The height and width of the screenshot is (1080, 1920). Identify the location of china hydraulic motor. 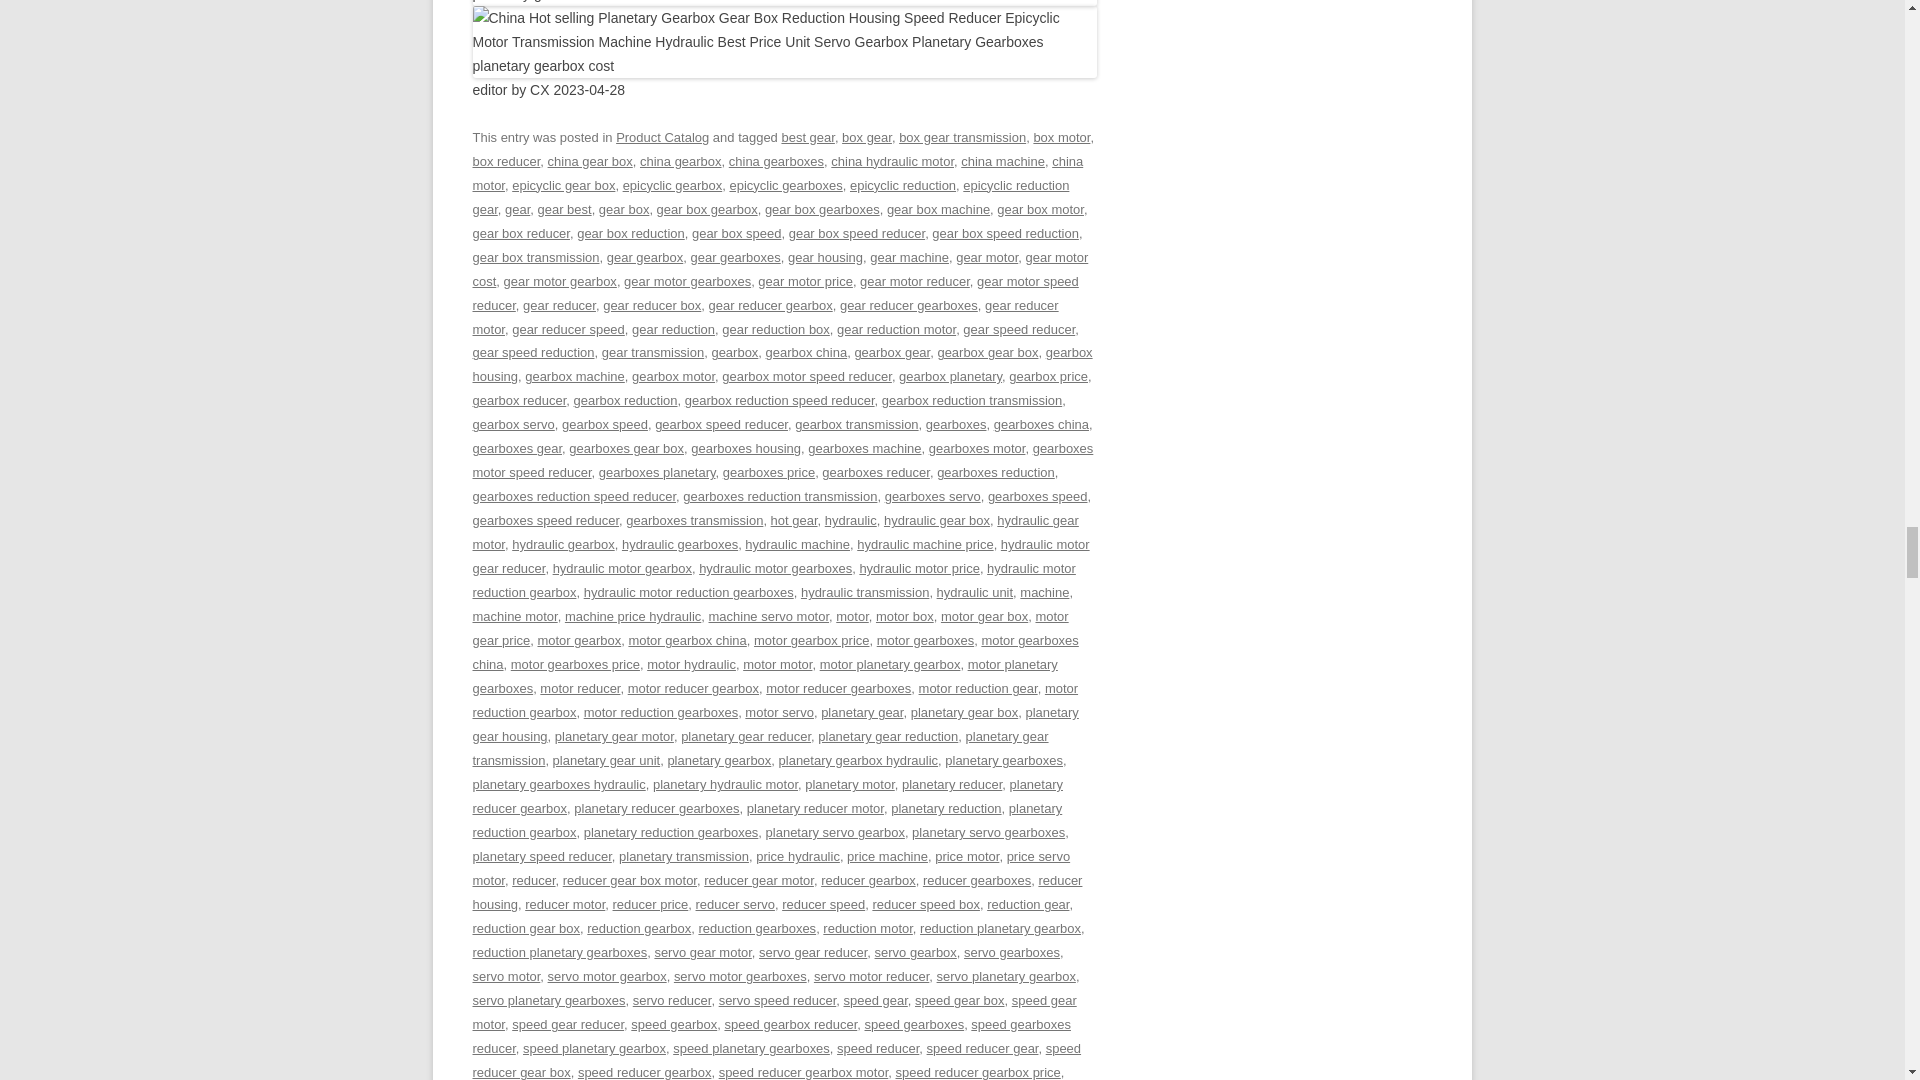
(892, 161).